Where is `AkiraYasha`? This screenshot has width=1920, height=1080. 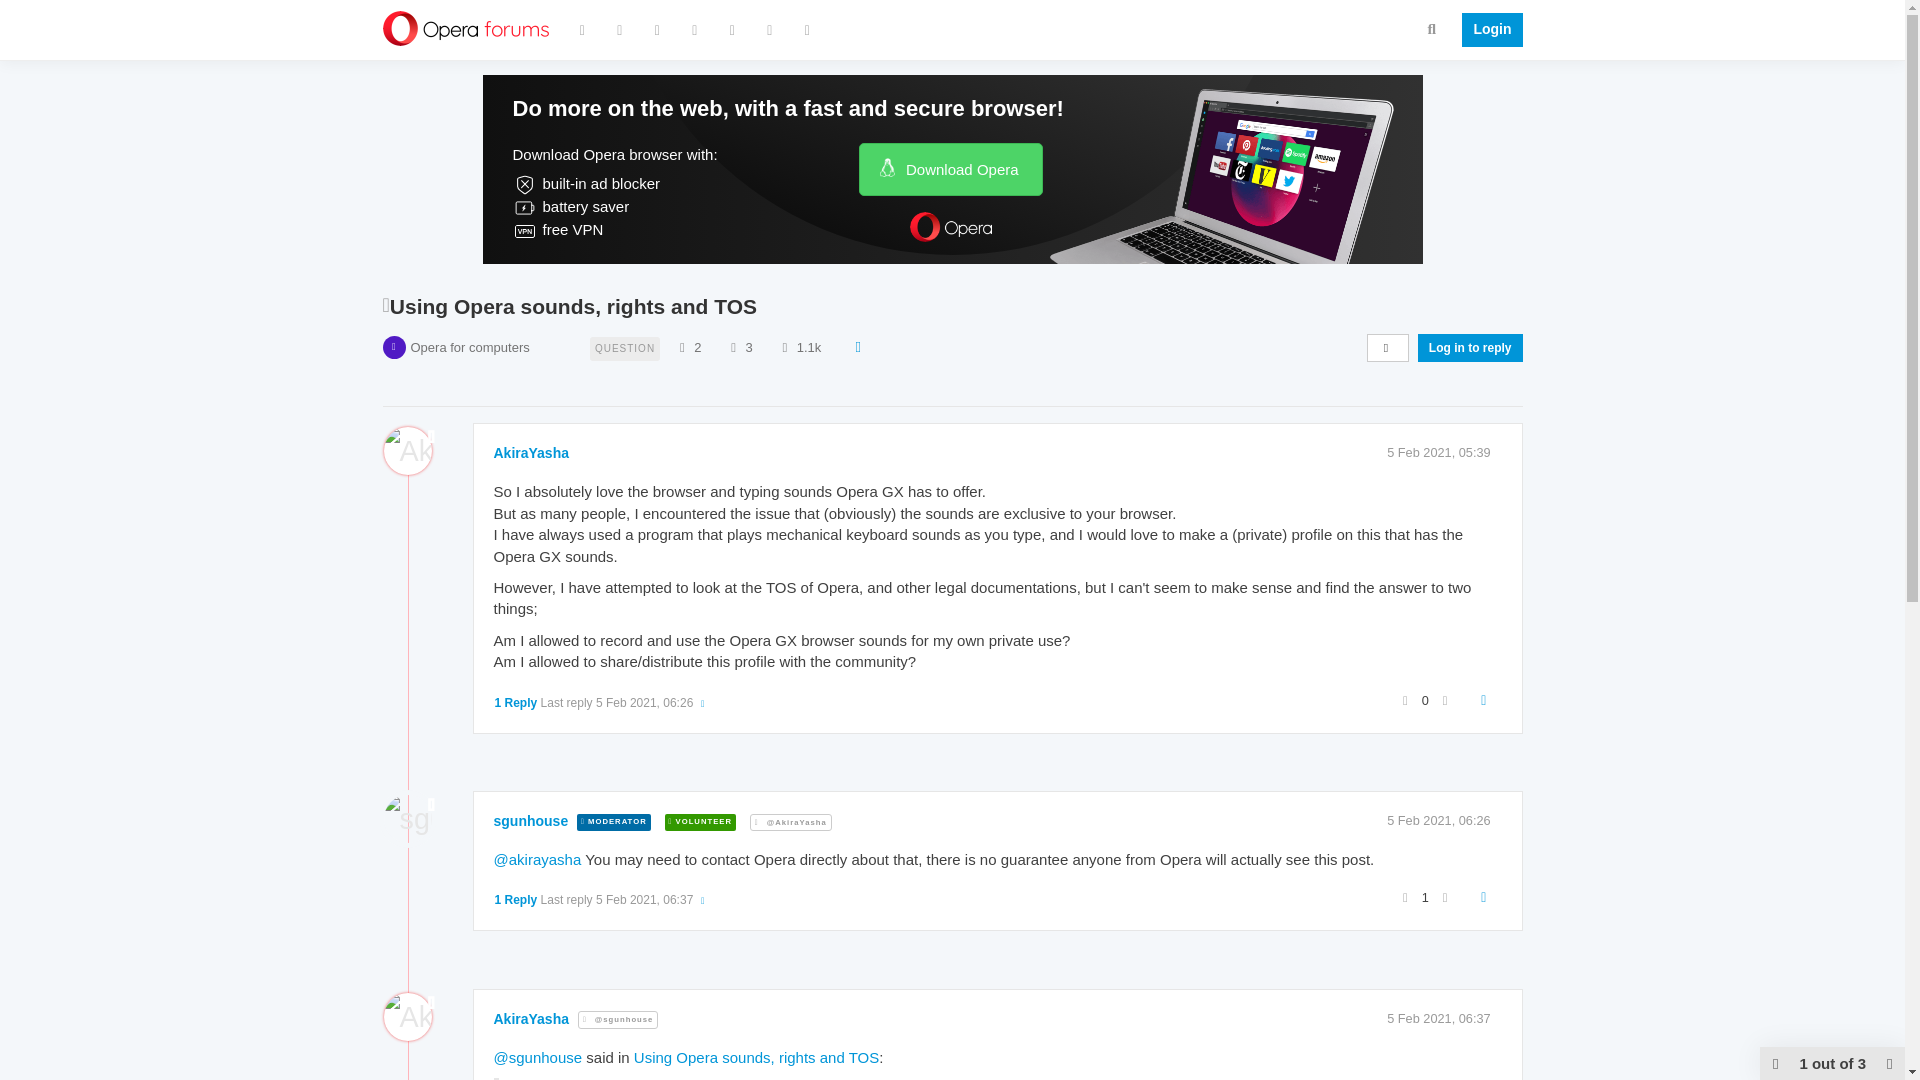 AkiraYasha is located at coordinates (532, 452).